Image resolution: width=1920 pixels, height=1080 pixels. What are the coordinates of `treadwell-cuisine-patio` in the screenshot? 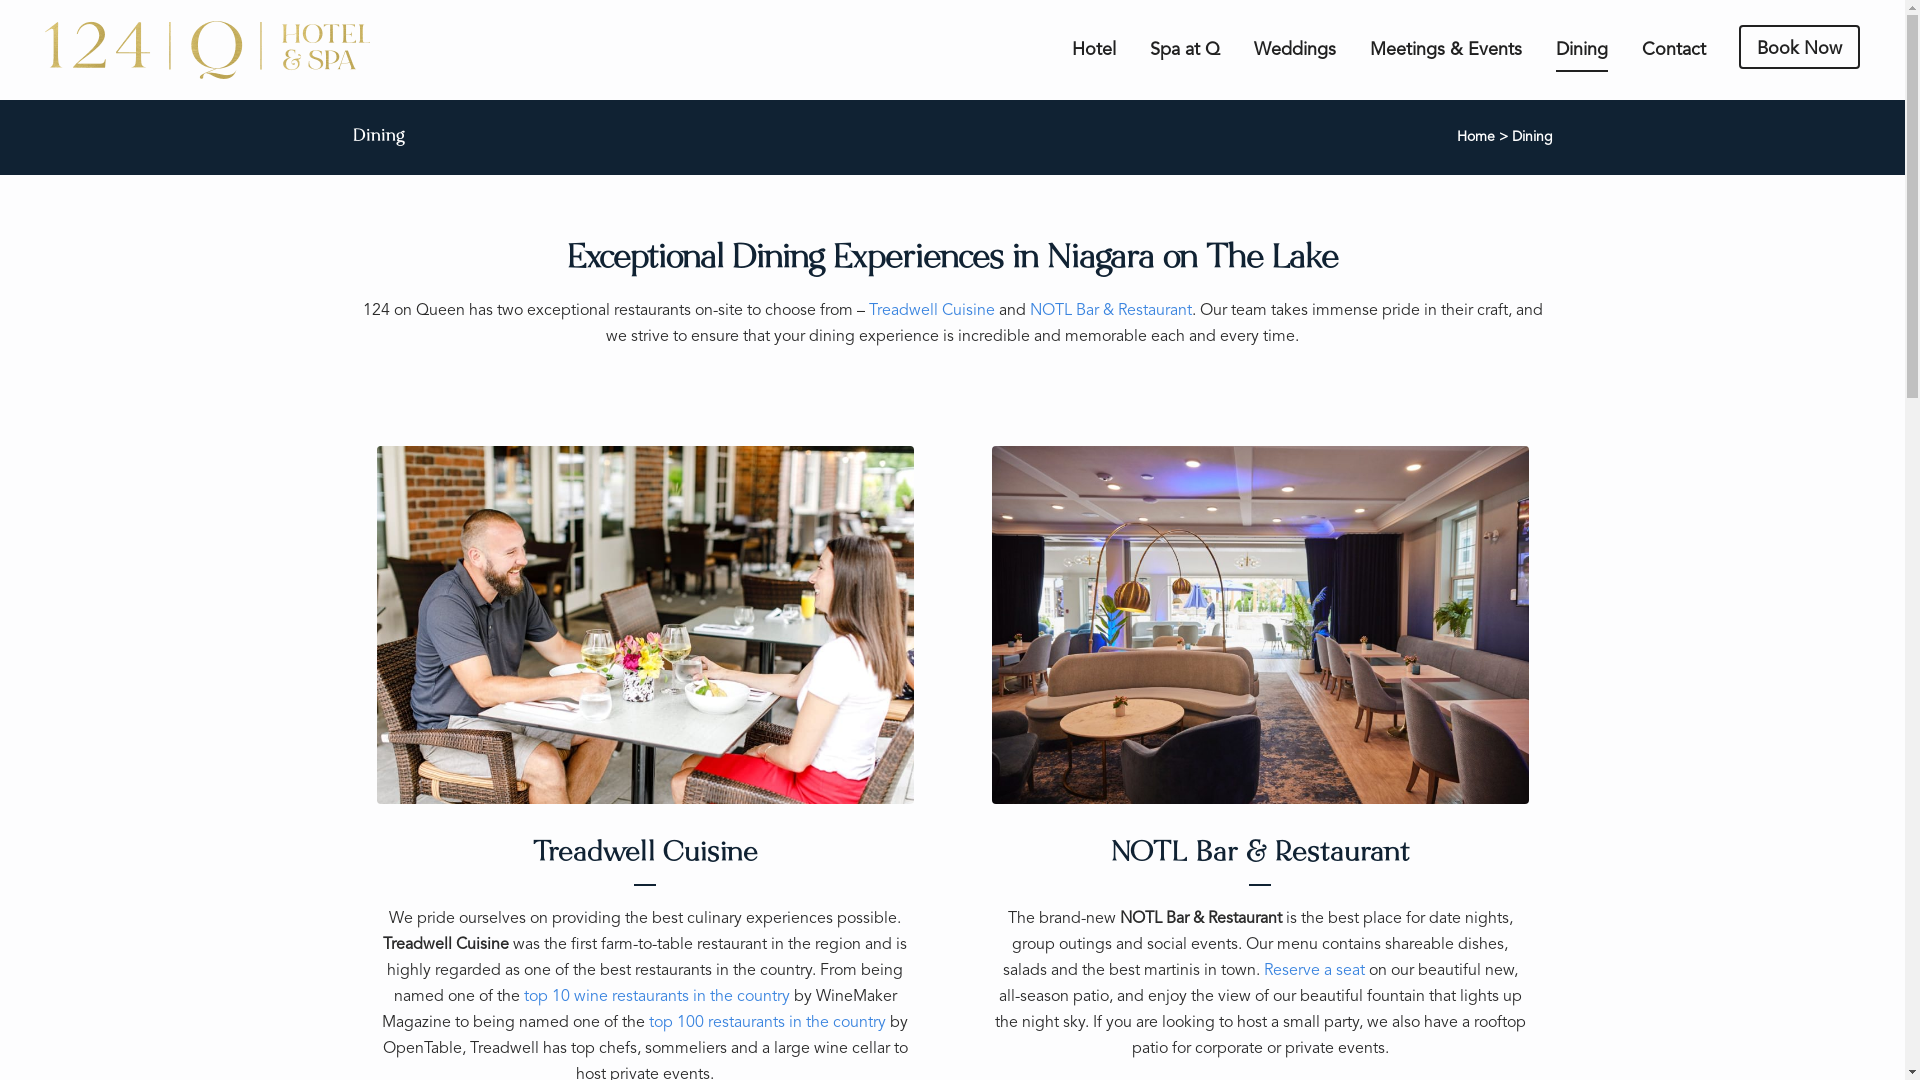 It's located at (644, 625).